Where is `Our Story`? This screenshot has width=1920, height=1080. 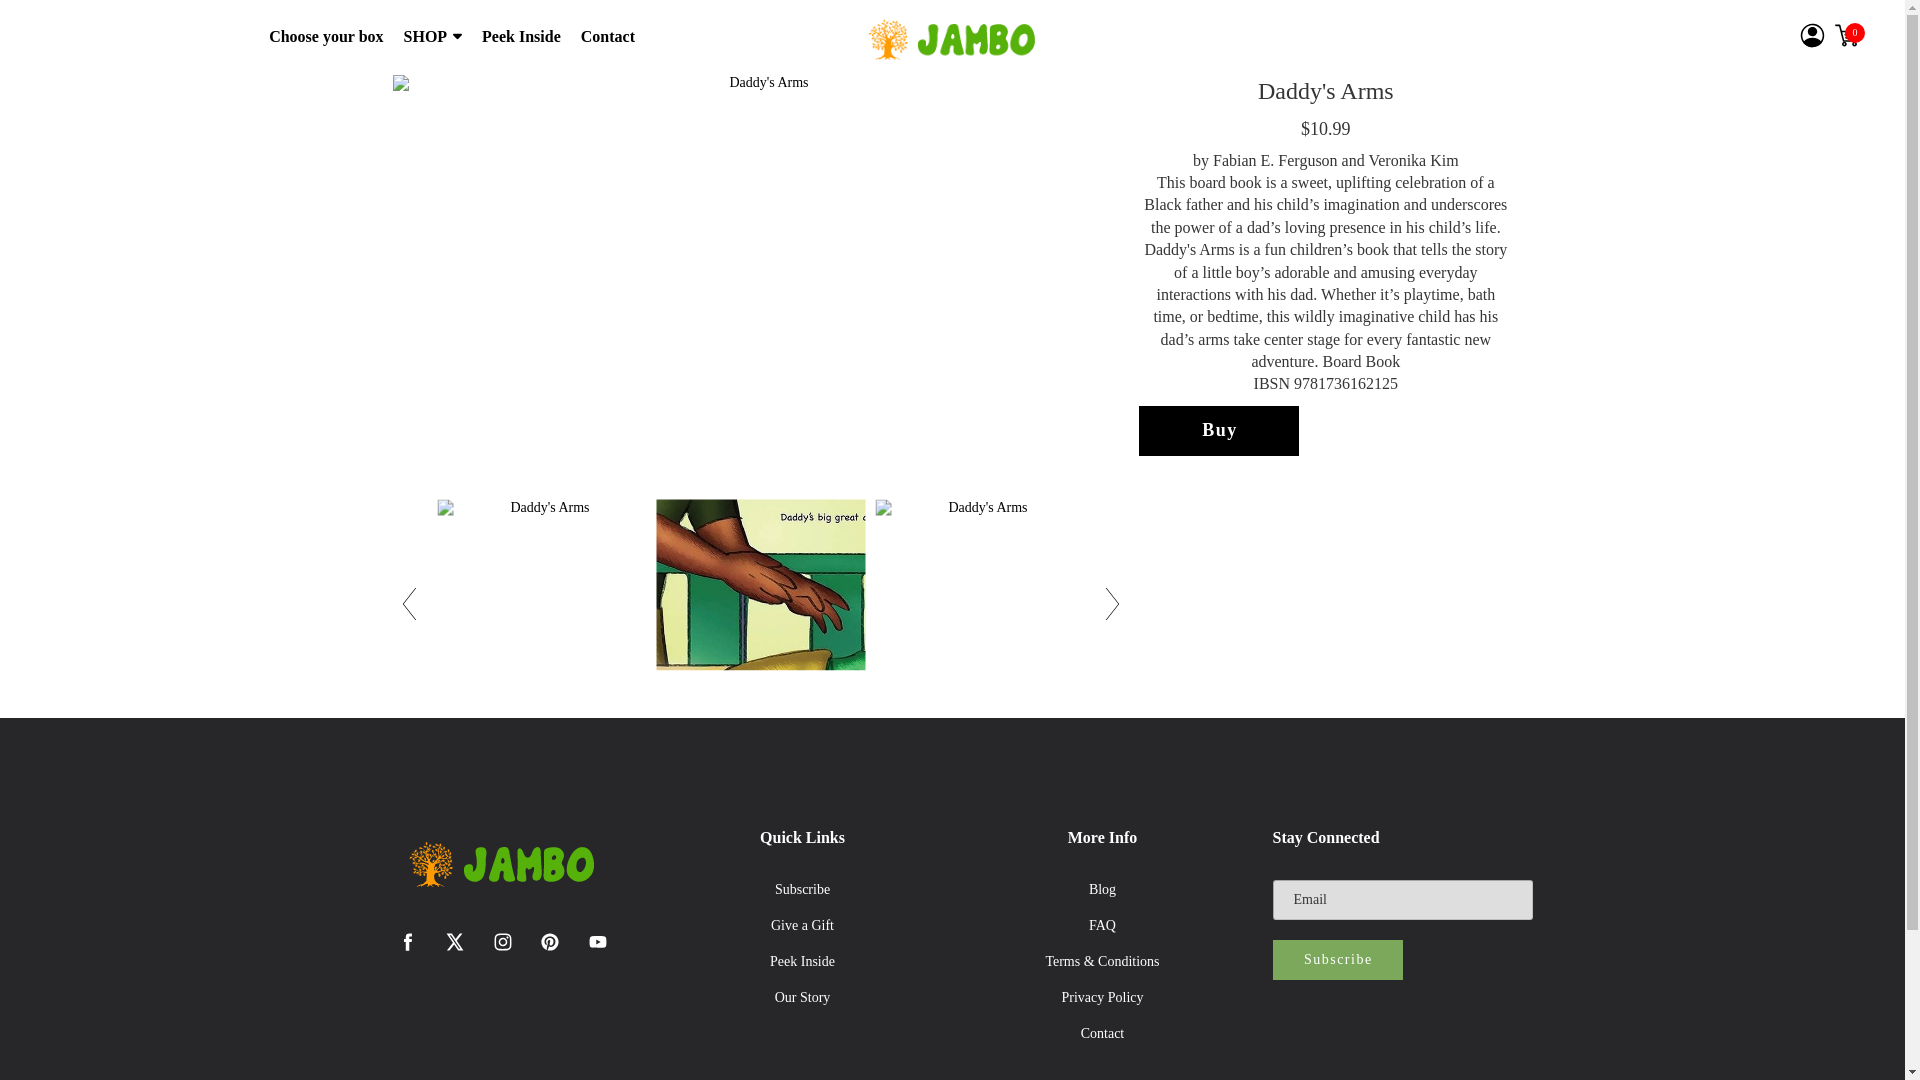 Our Story is located at coordinates (802, 998).